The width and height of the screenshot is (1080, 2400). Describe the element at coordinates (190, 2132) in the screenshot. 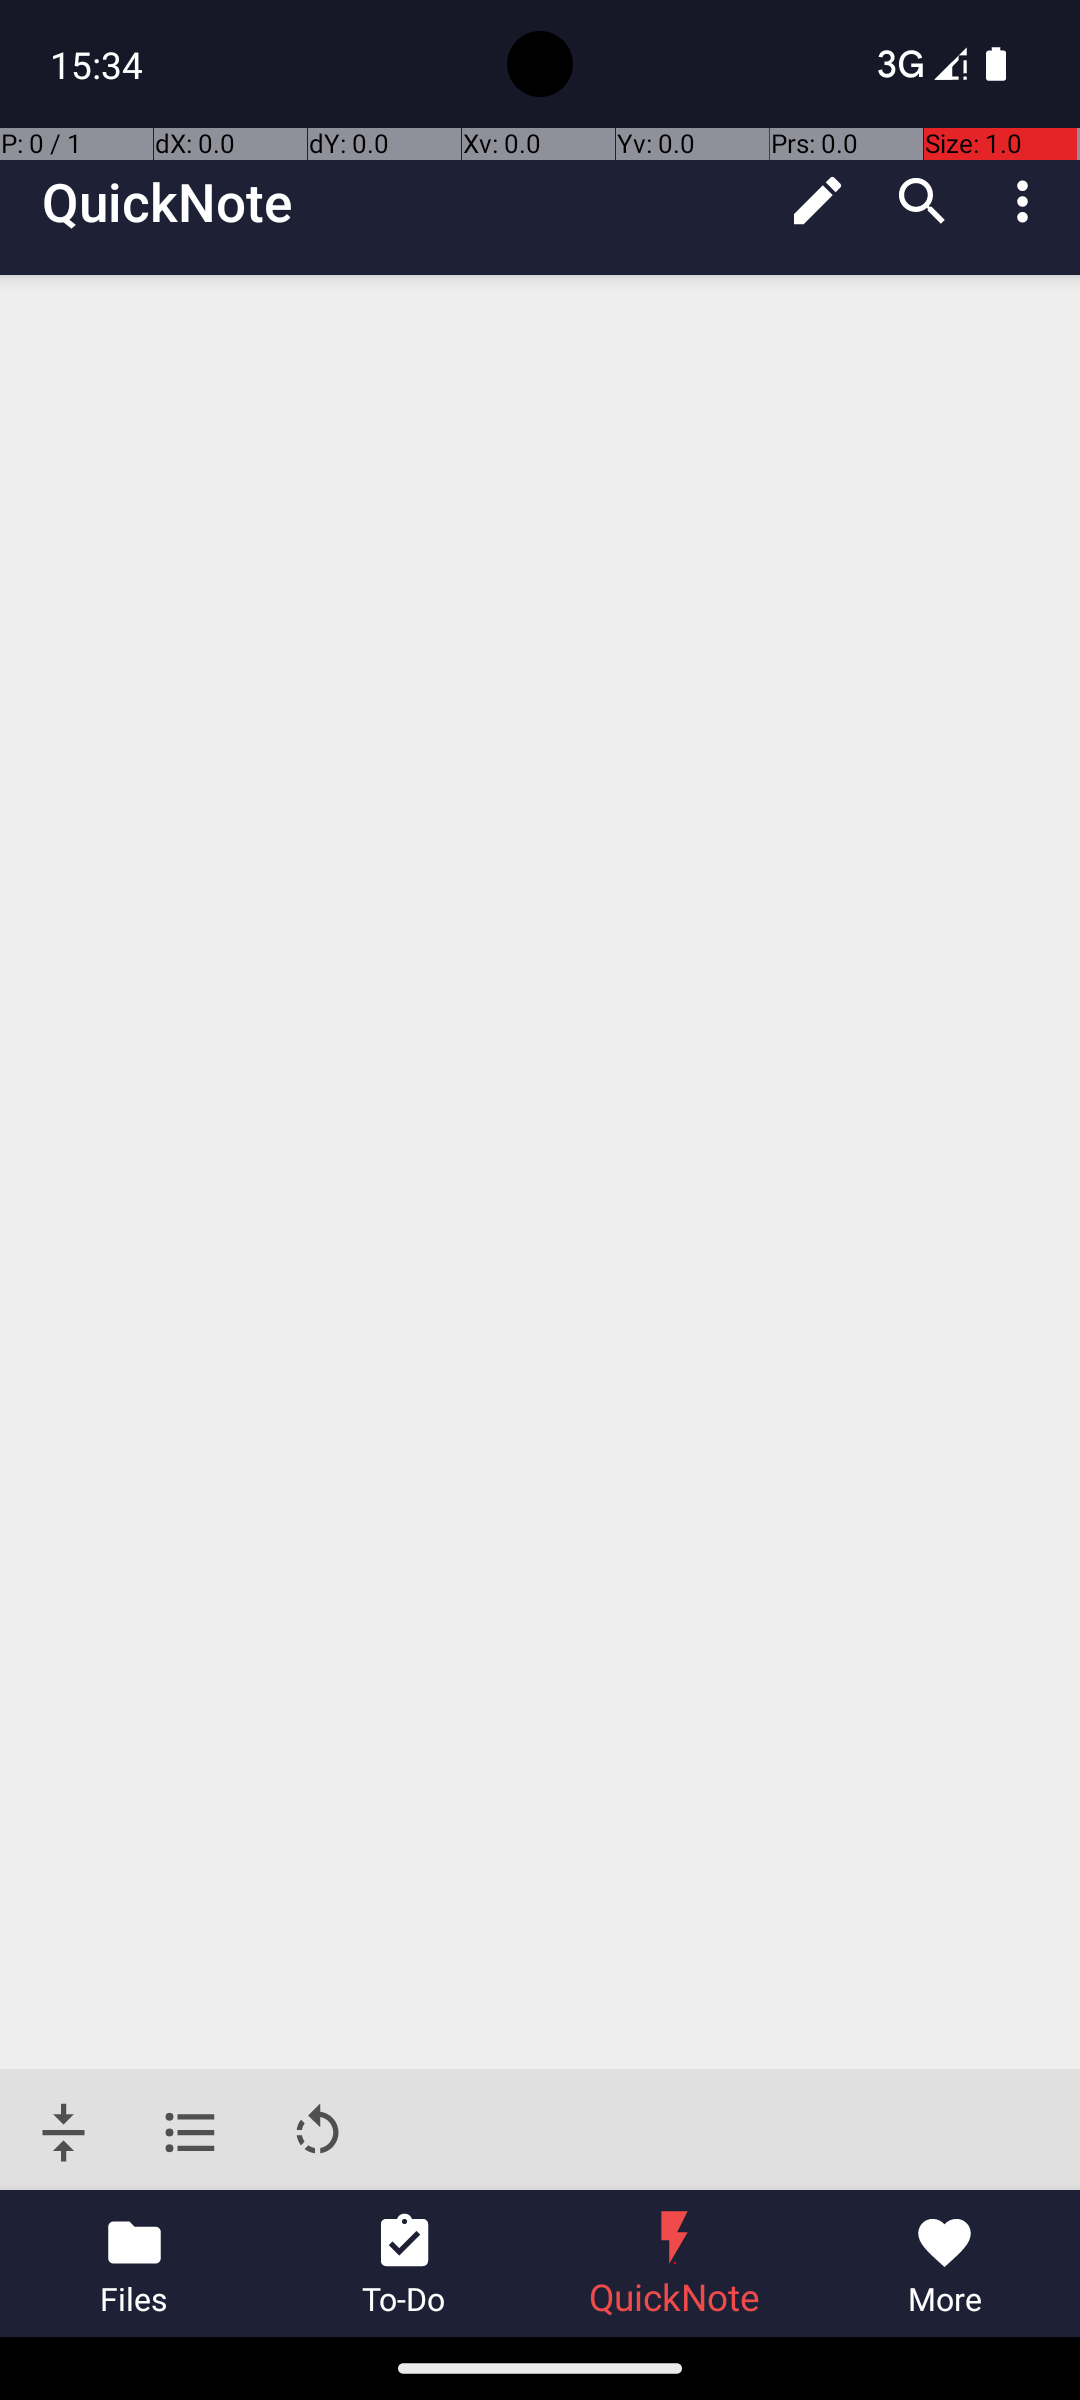

I see `Table of contents` at that location.